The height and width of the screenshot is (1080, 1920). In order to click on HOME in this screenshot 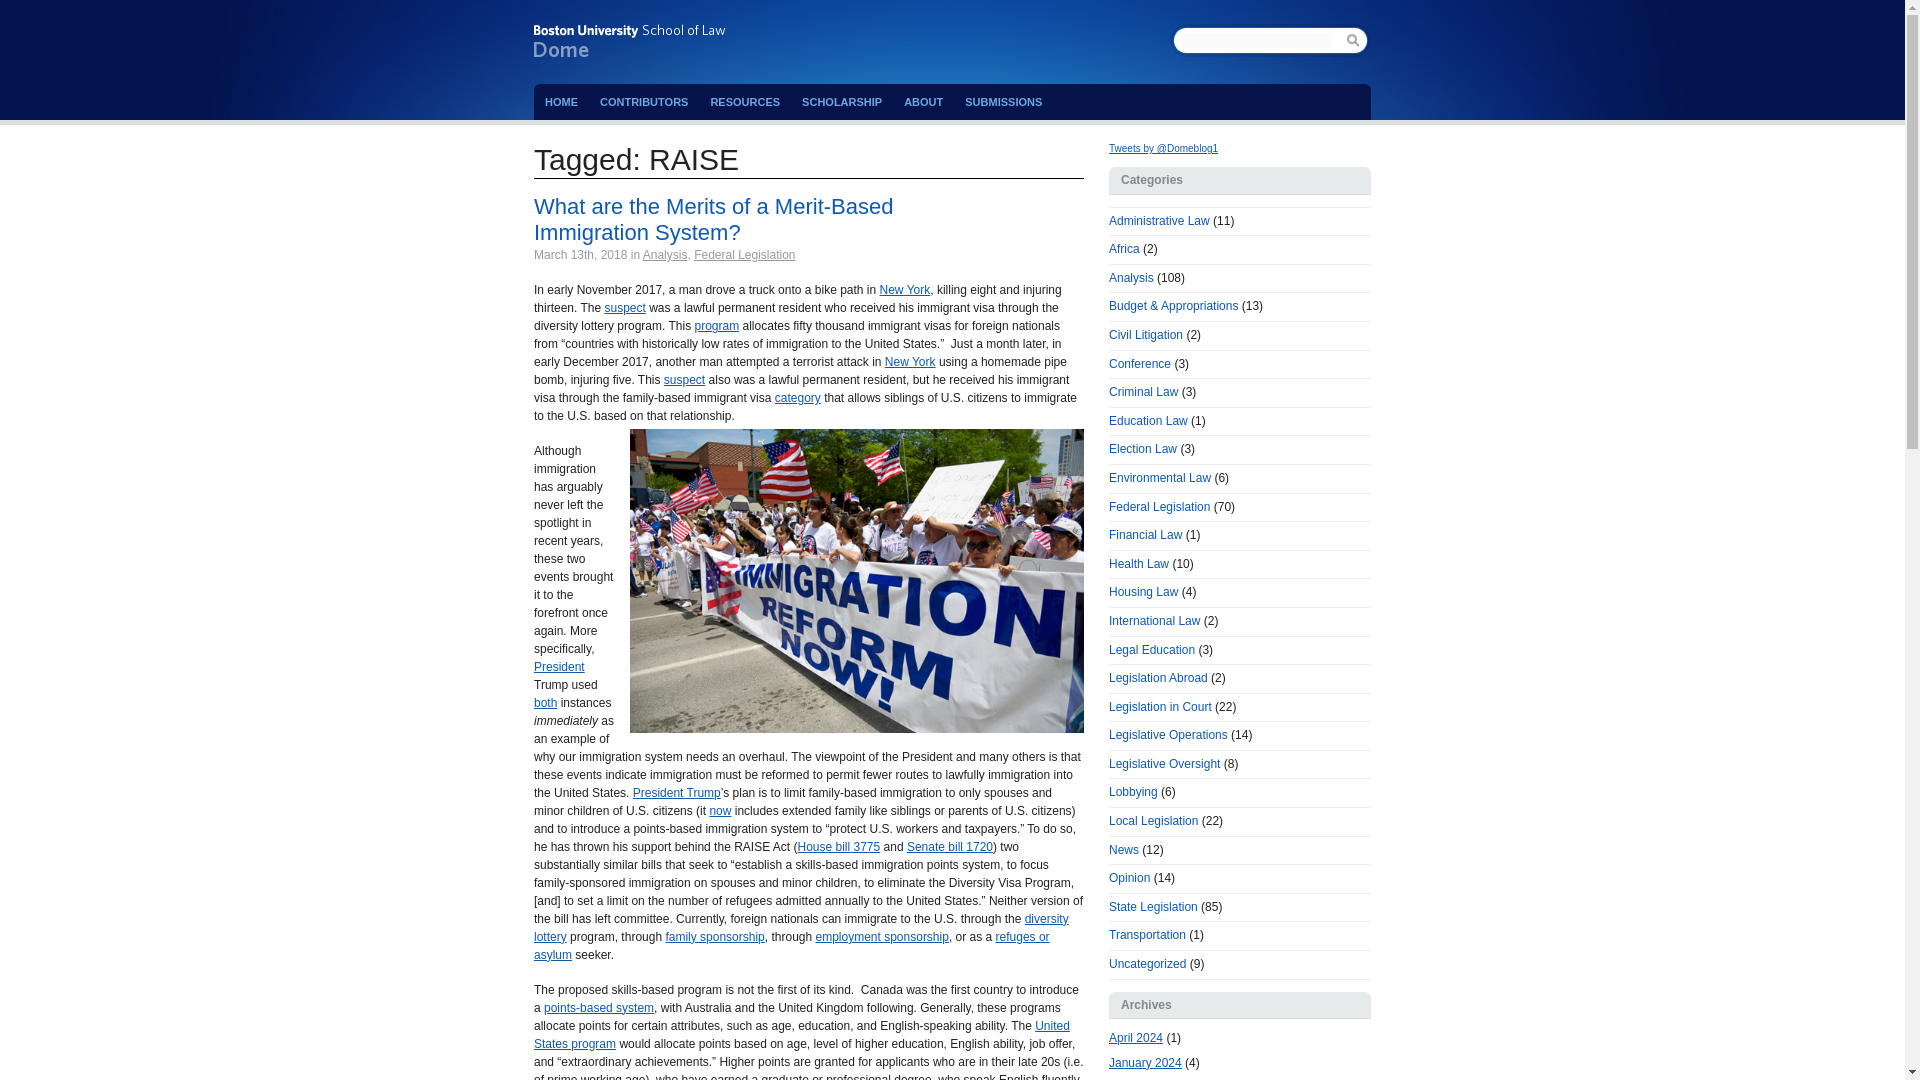, I will do `click(561, 102)`.